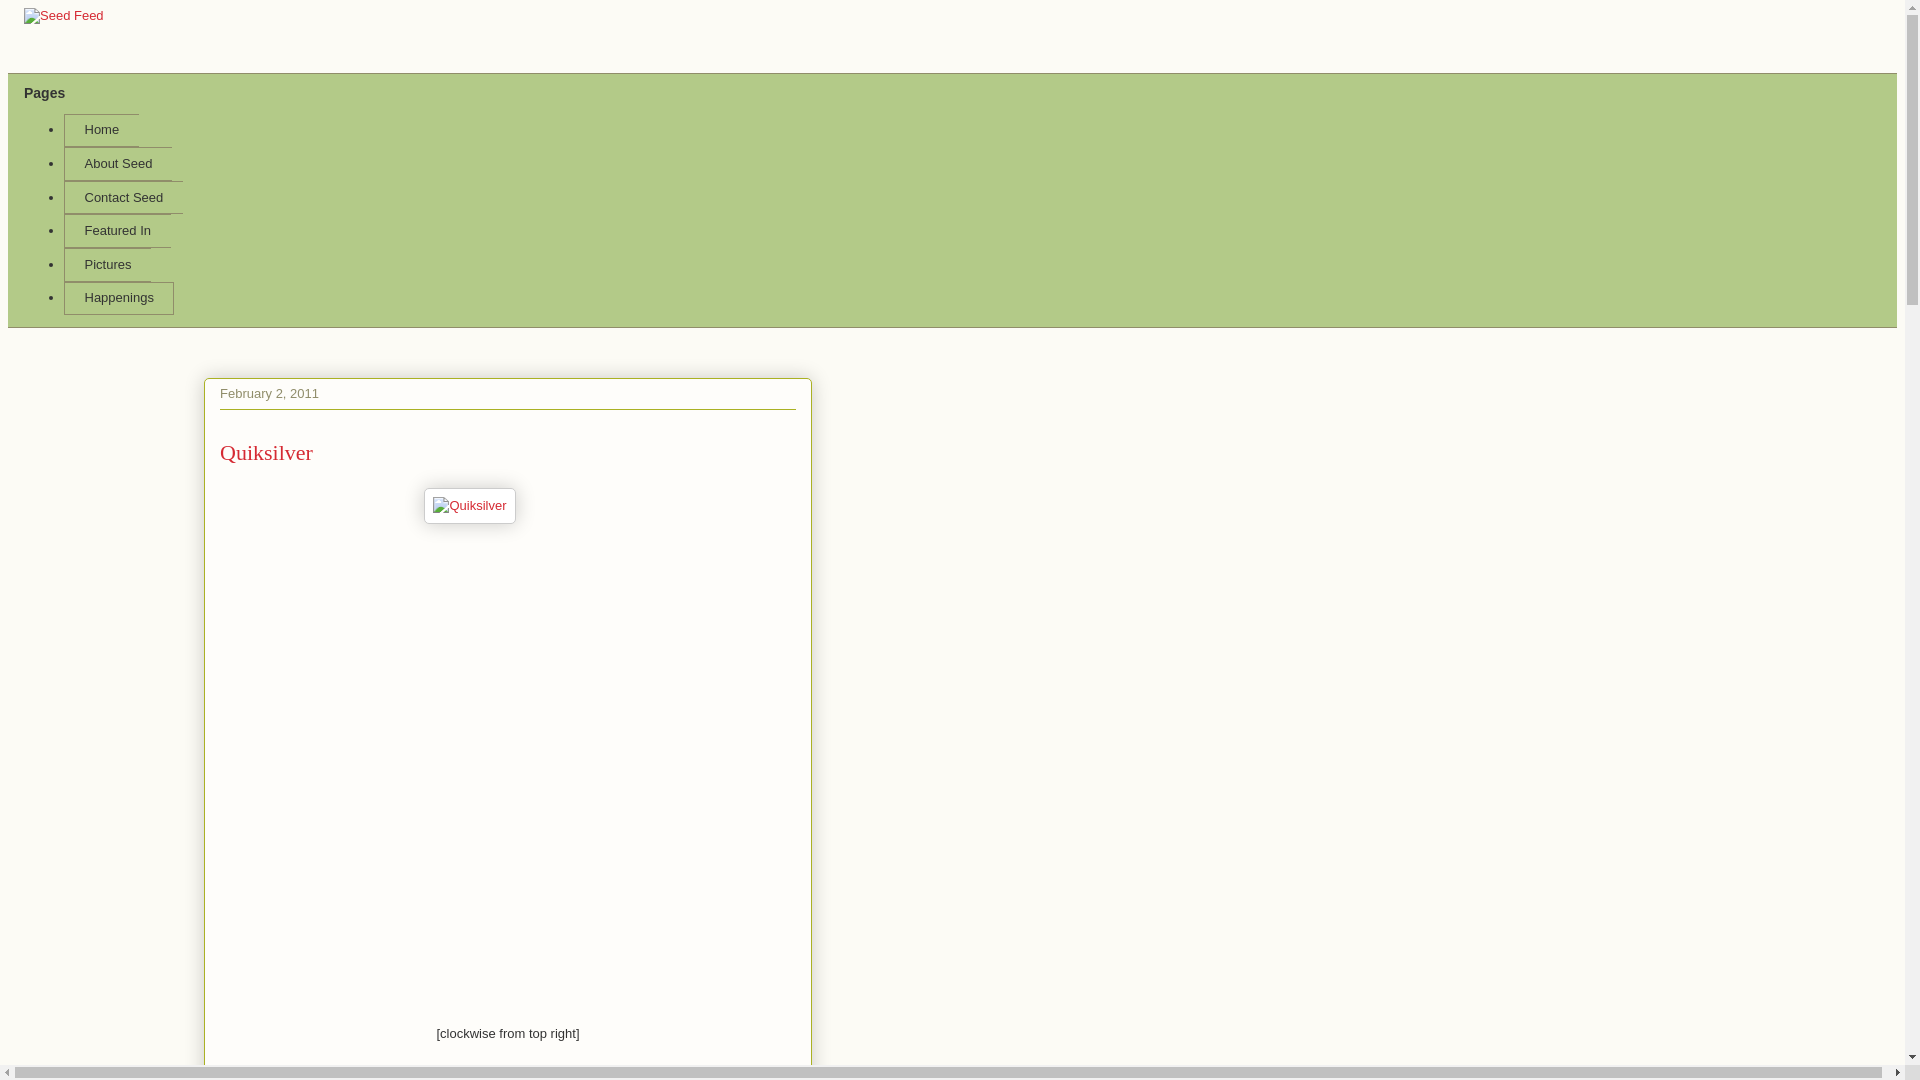  What do you see at coordinates (469, 506) in the screenshot?
I see `Quiksilver` at bounding box center [469, 506].